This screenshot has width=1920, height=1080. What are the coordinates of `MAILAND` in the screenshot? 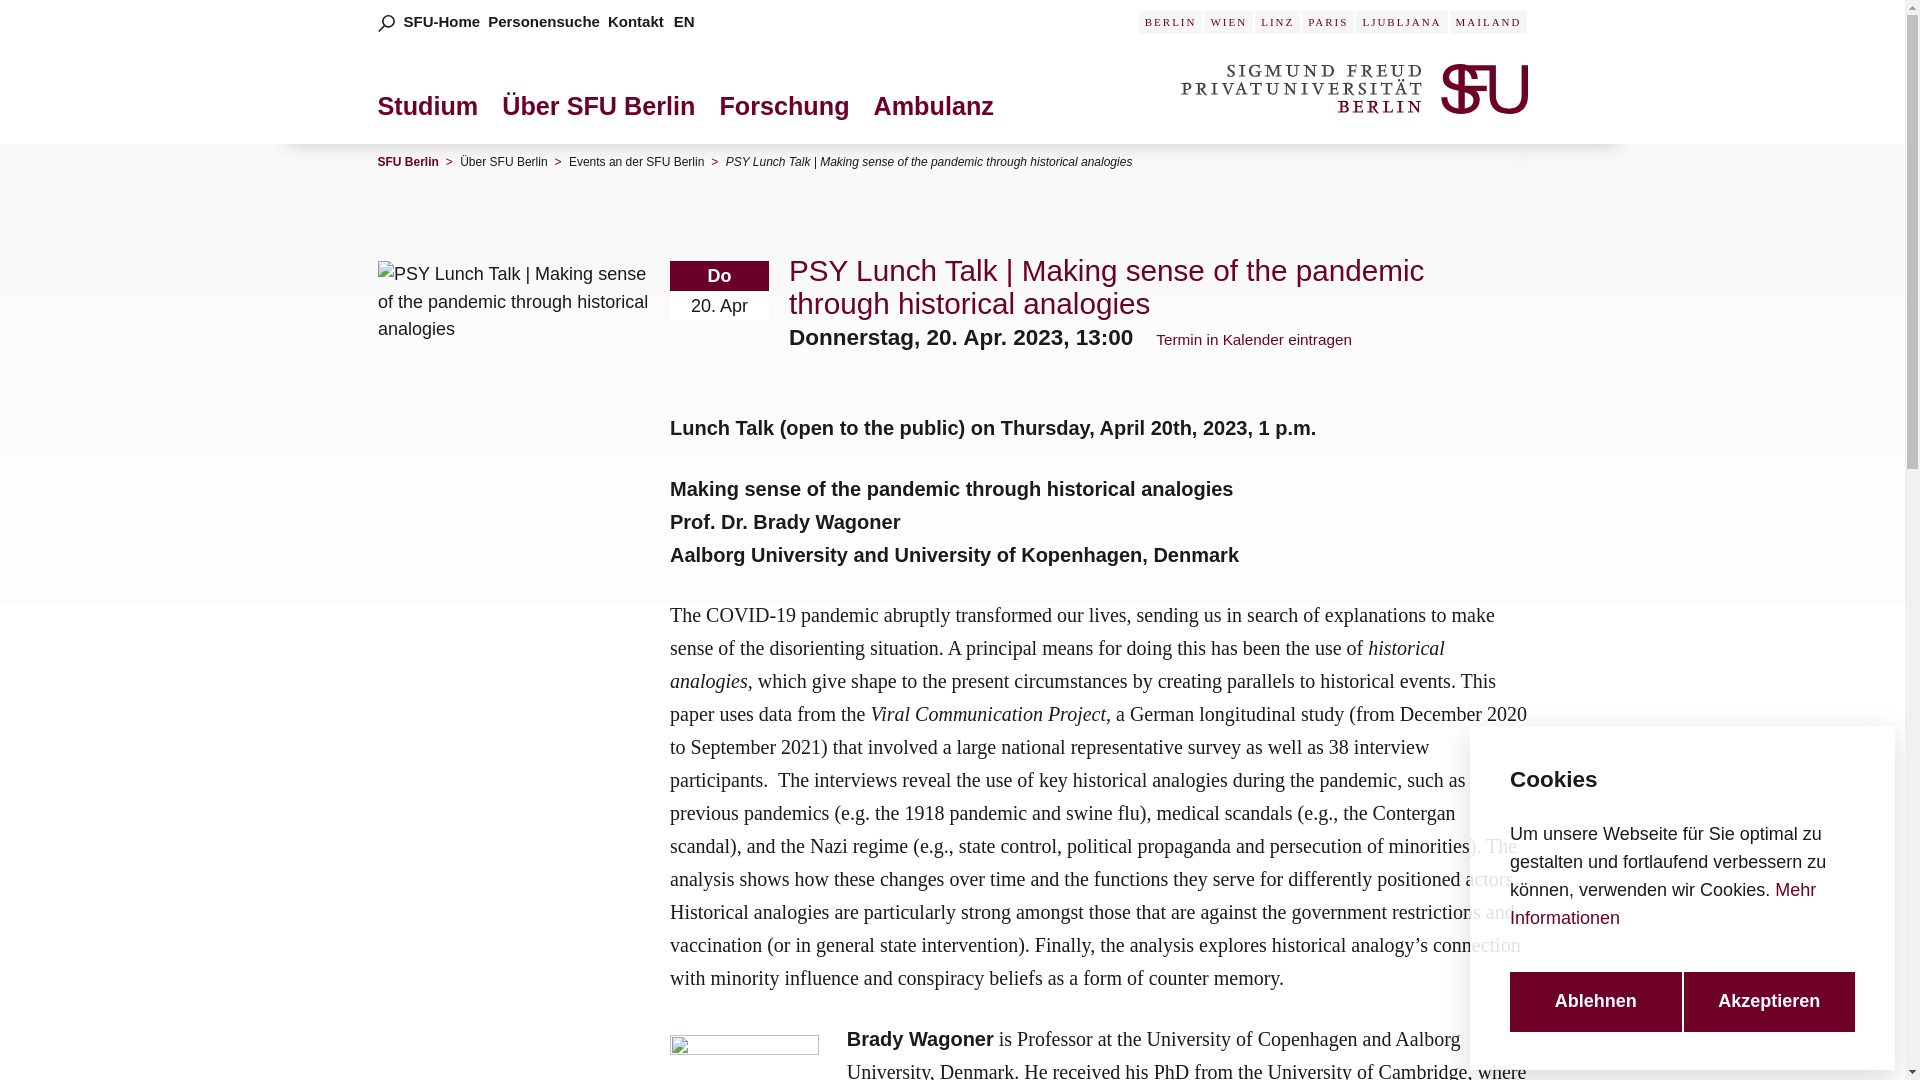 It's located at (1488, 22).